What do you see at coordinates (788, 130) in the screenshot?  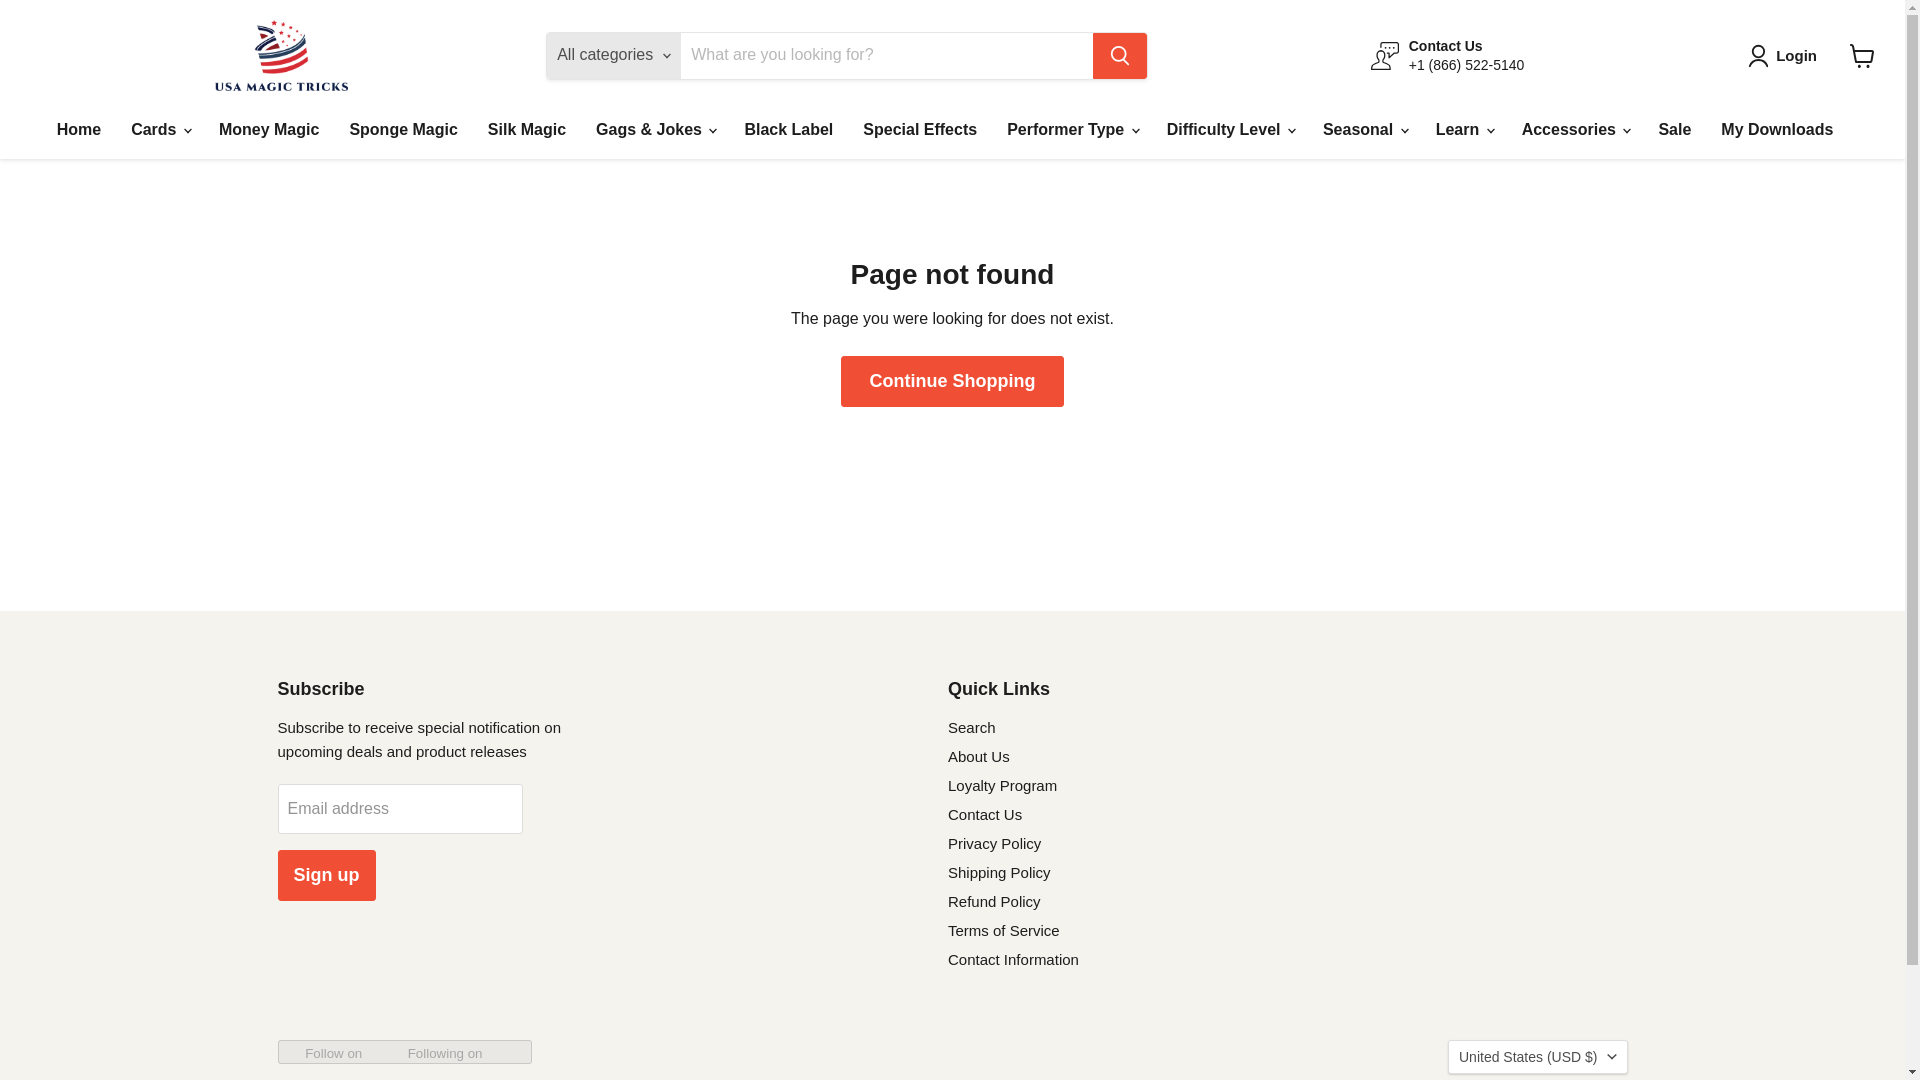 I see `Black Label` at bounding box center [788, 130].